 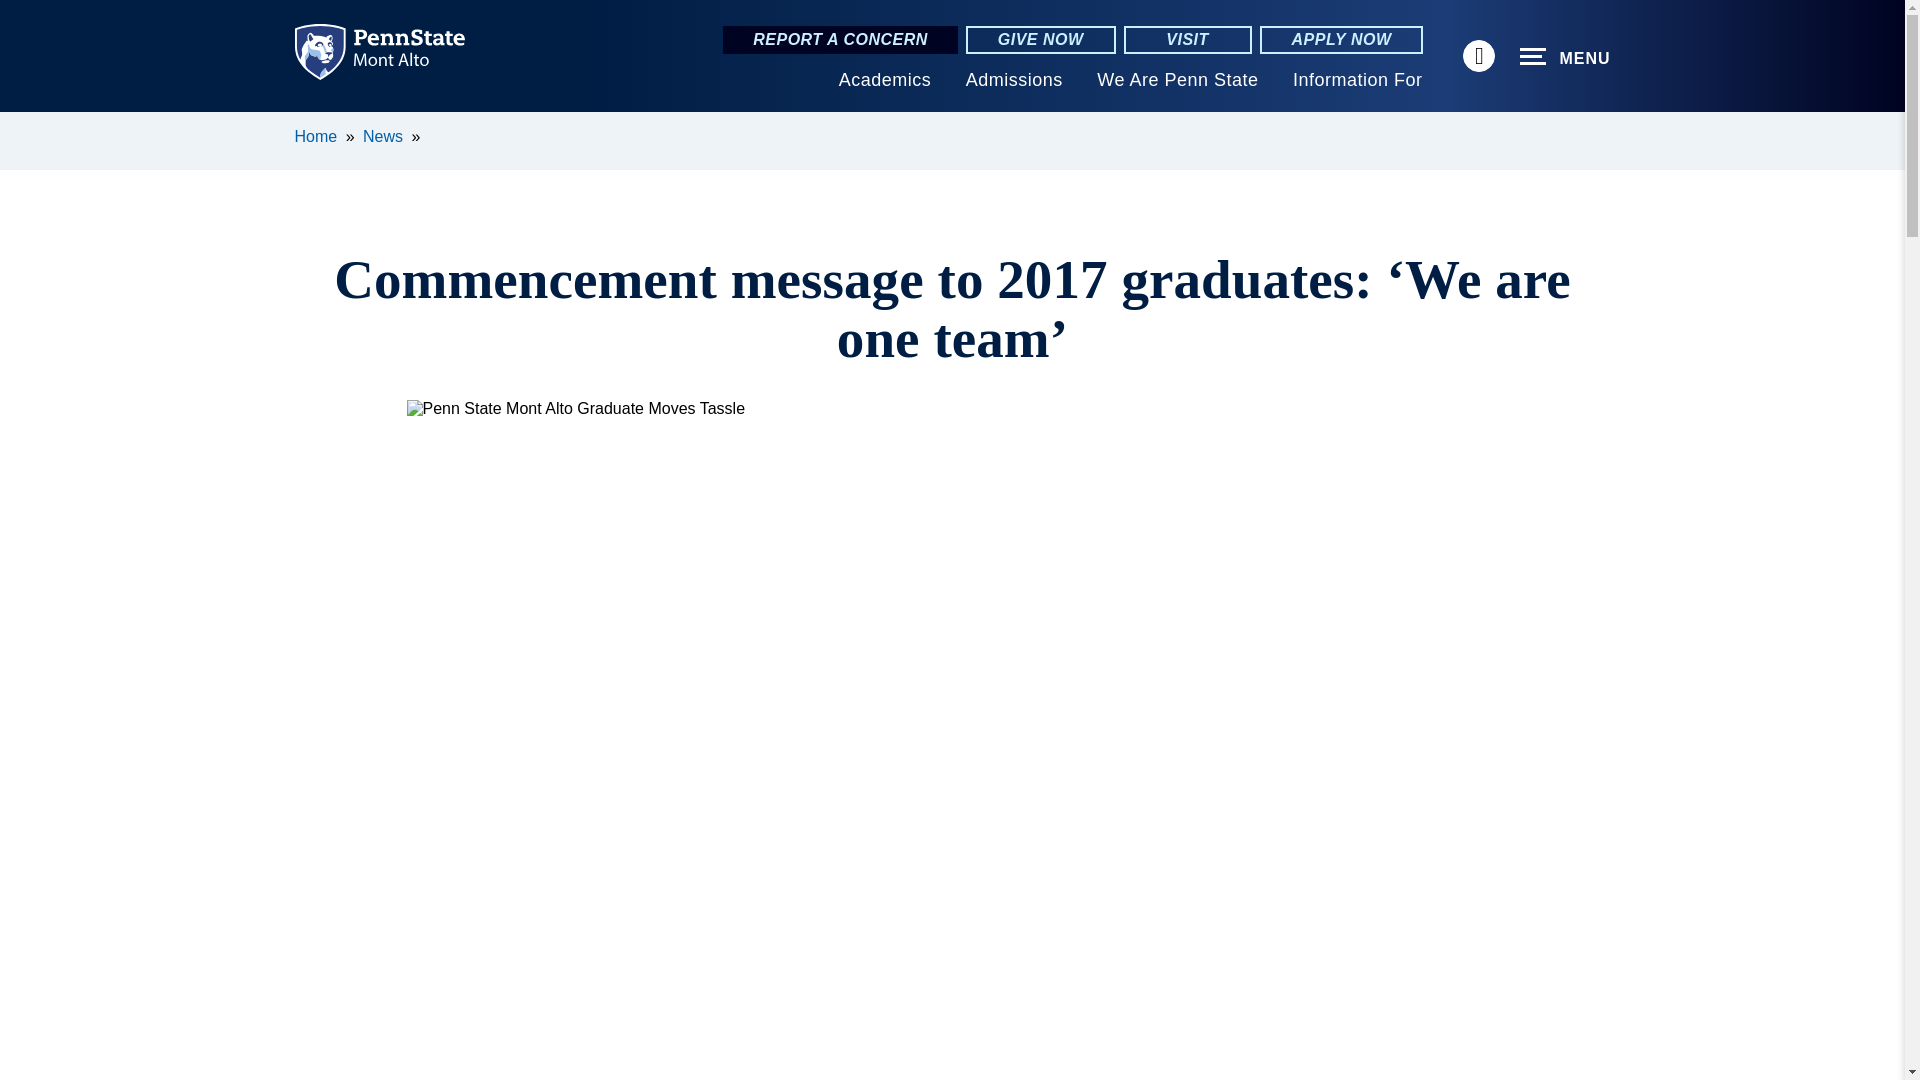 I want to click on SKIP TO MAIN CONTENT, so click(x=26, y=126).